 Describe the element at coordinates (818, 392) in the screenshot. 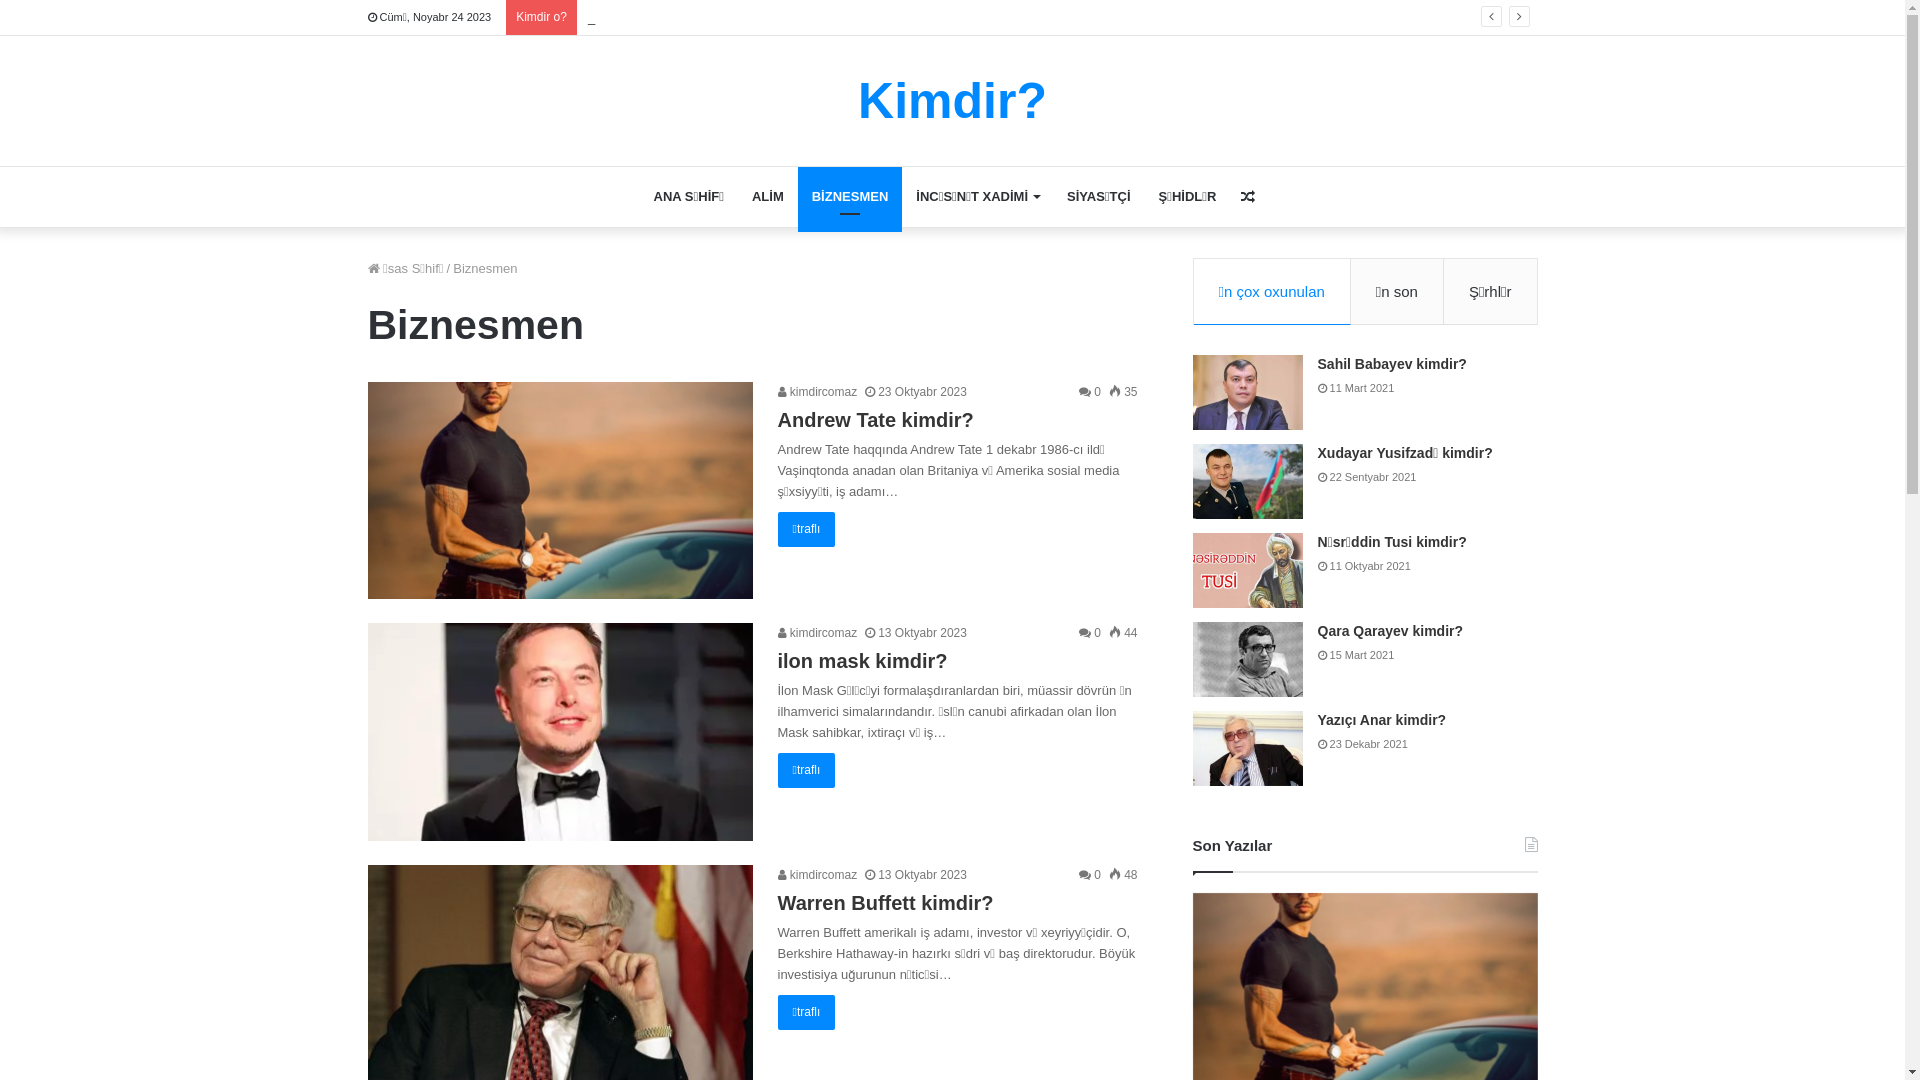

I see `kimdircomaz` at that location.